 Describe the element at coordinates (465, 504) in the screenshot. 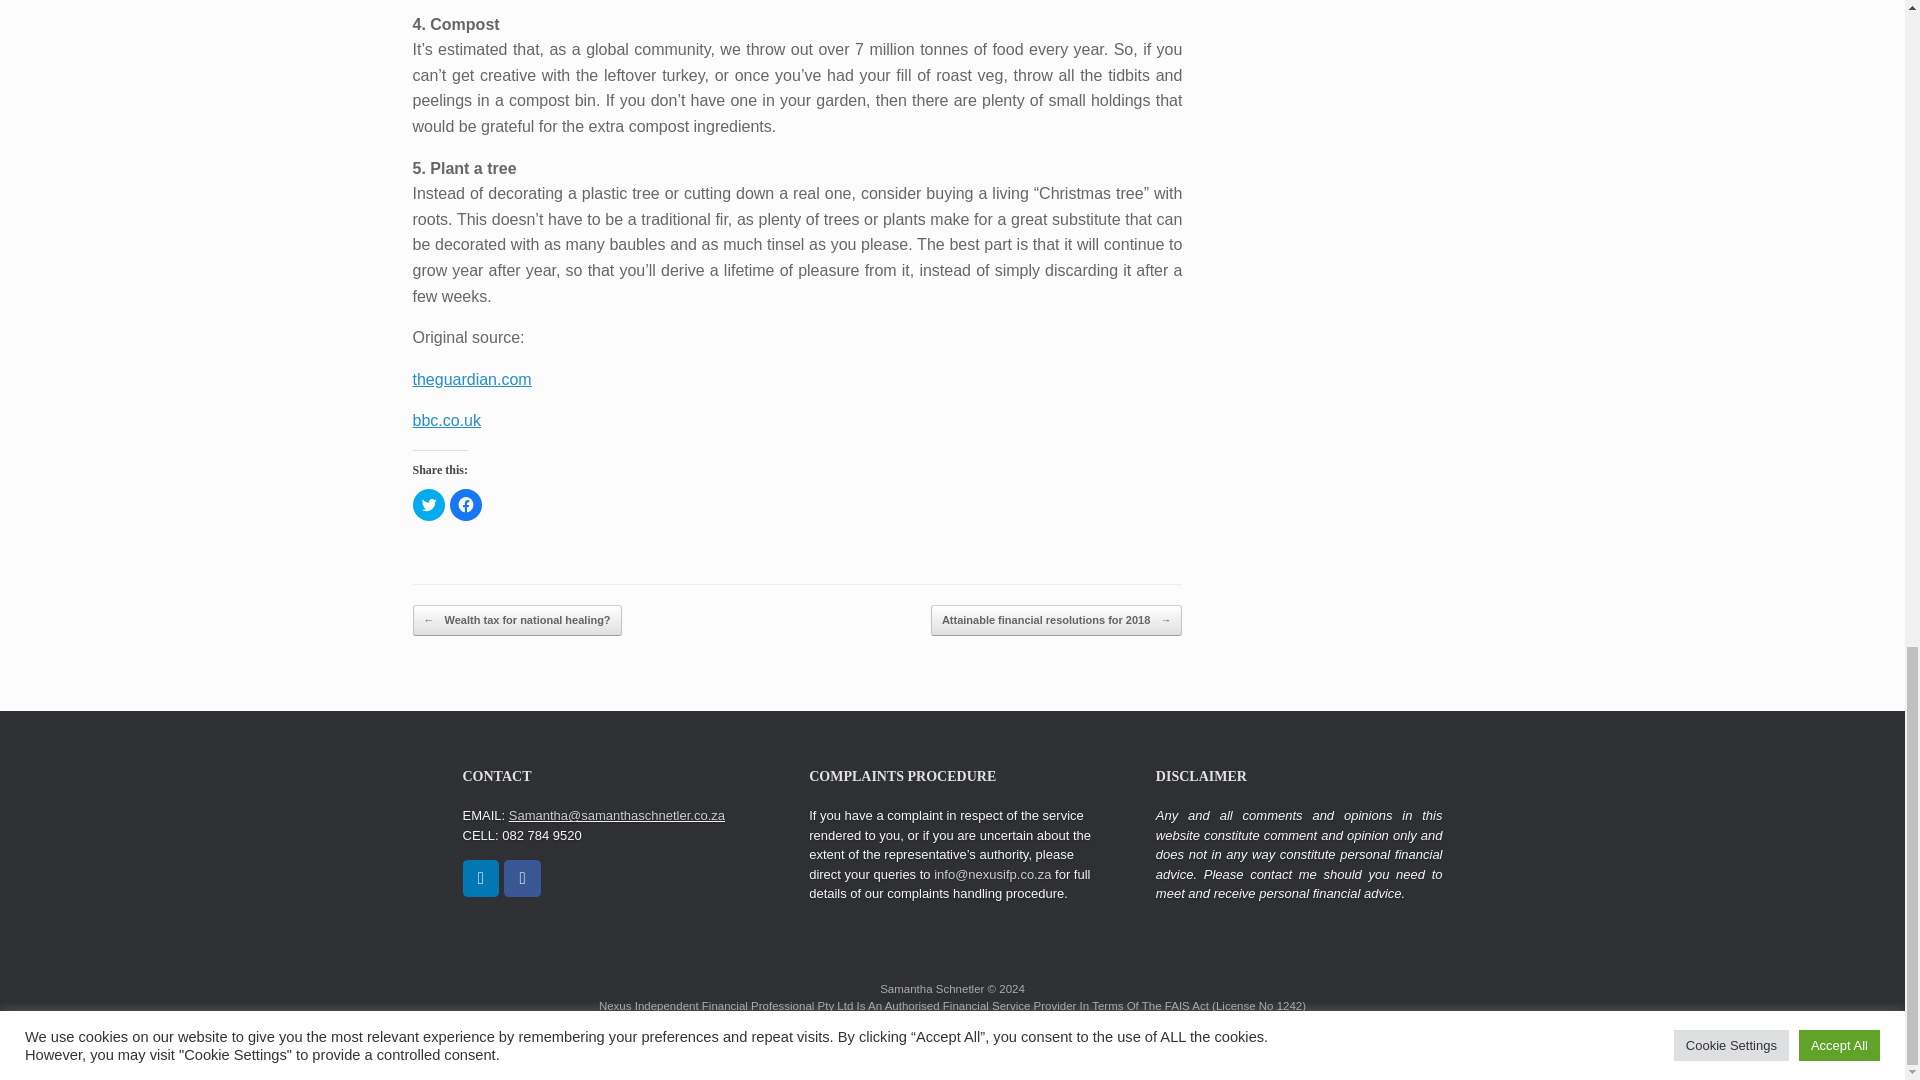

I see `Click to share on Facebook` at that location.